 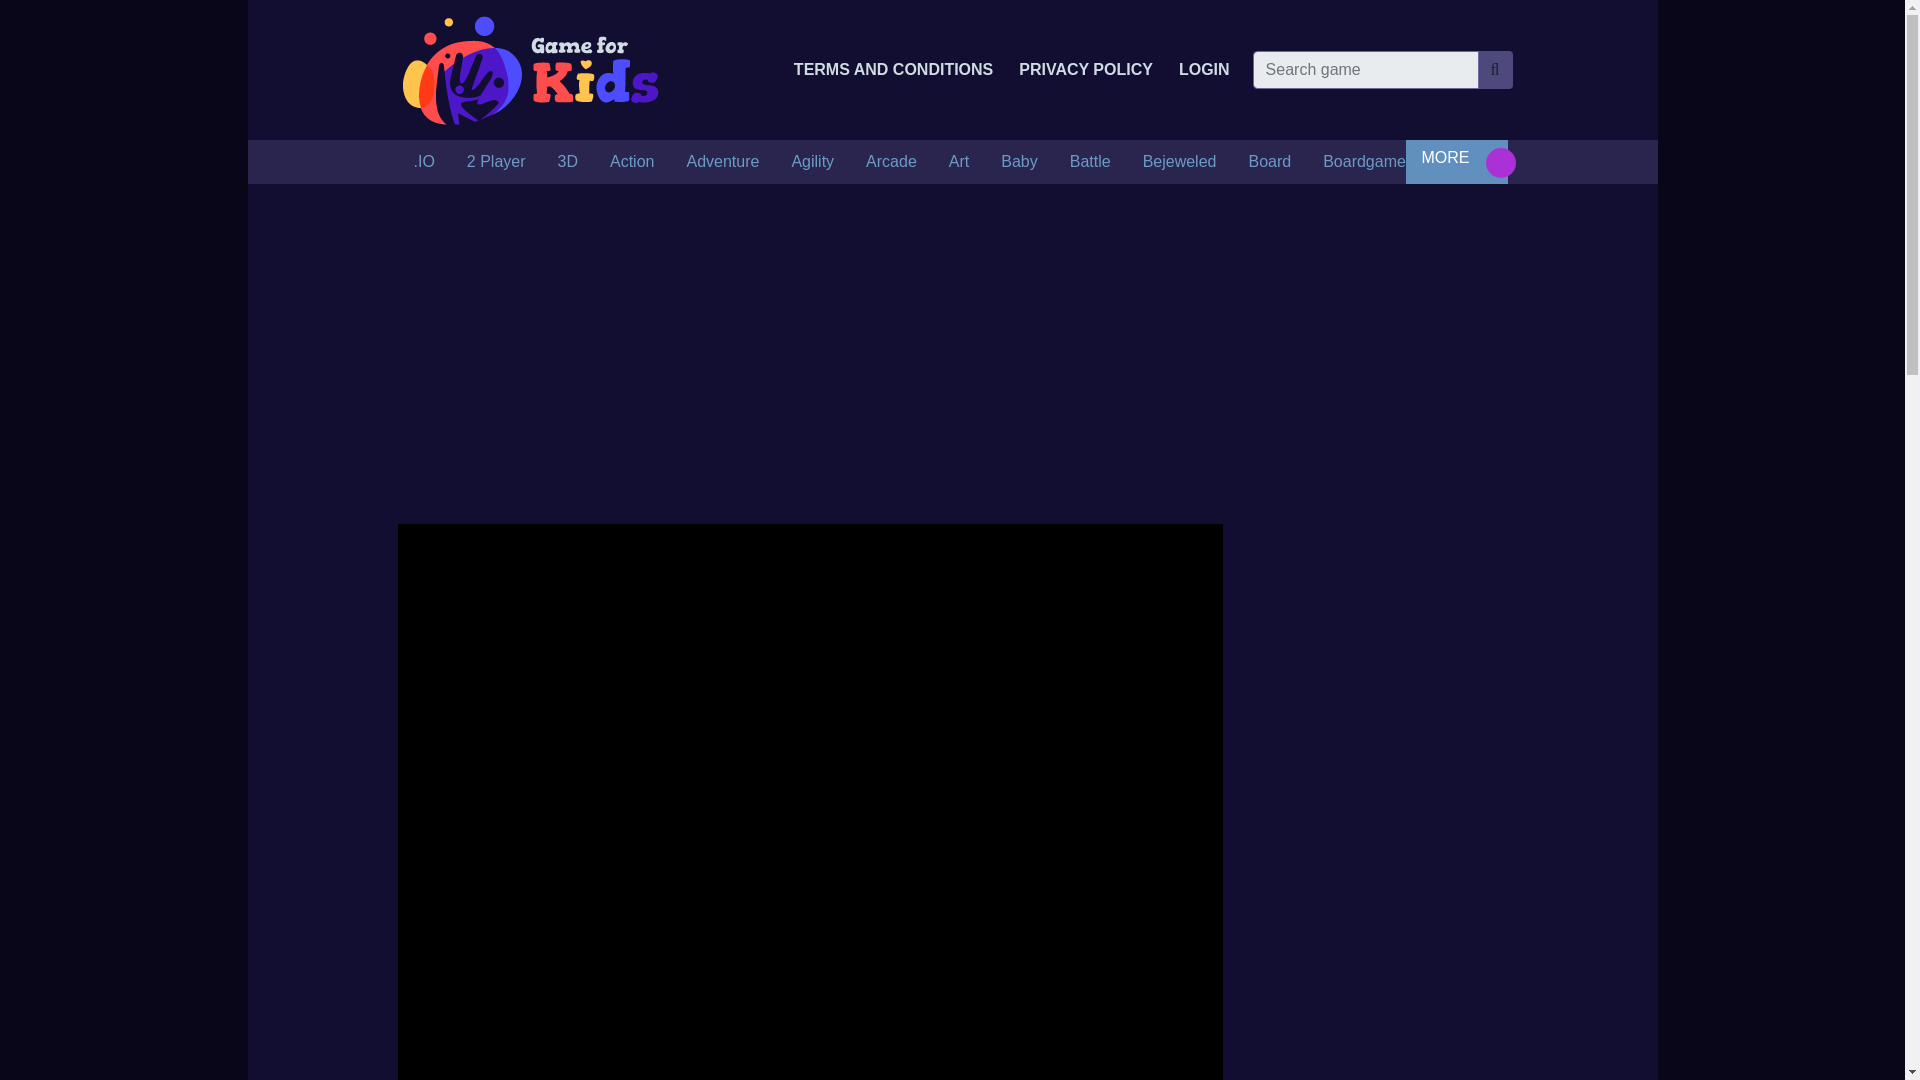 I want to click on Board, so click(x=1270, y=162).